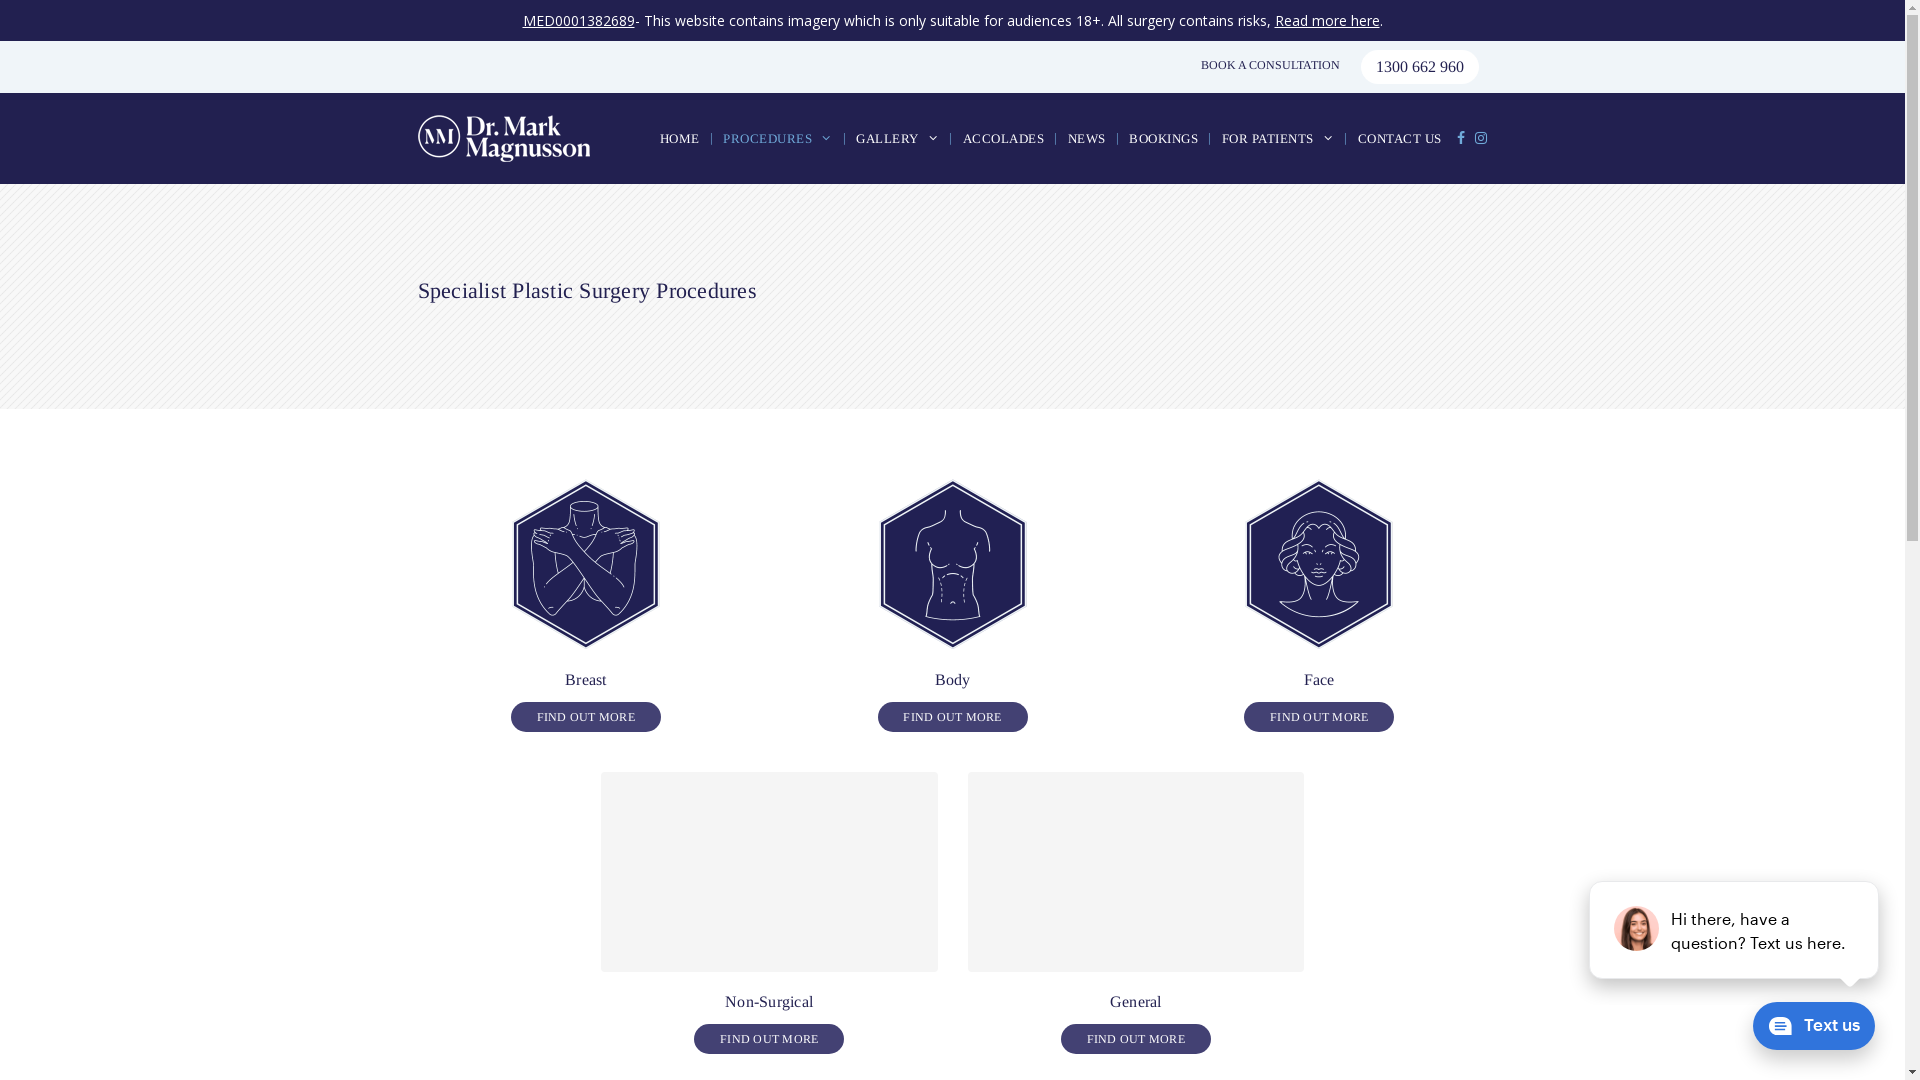 Image resolution: width=1920 pixels, height=1080 pixels. Describe the element at coordinates (1735, 930) in the screenshot. I see `podium webchat widget prompt` at that location.